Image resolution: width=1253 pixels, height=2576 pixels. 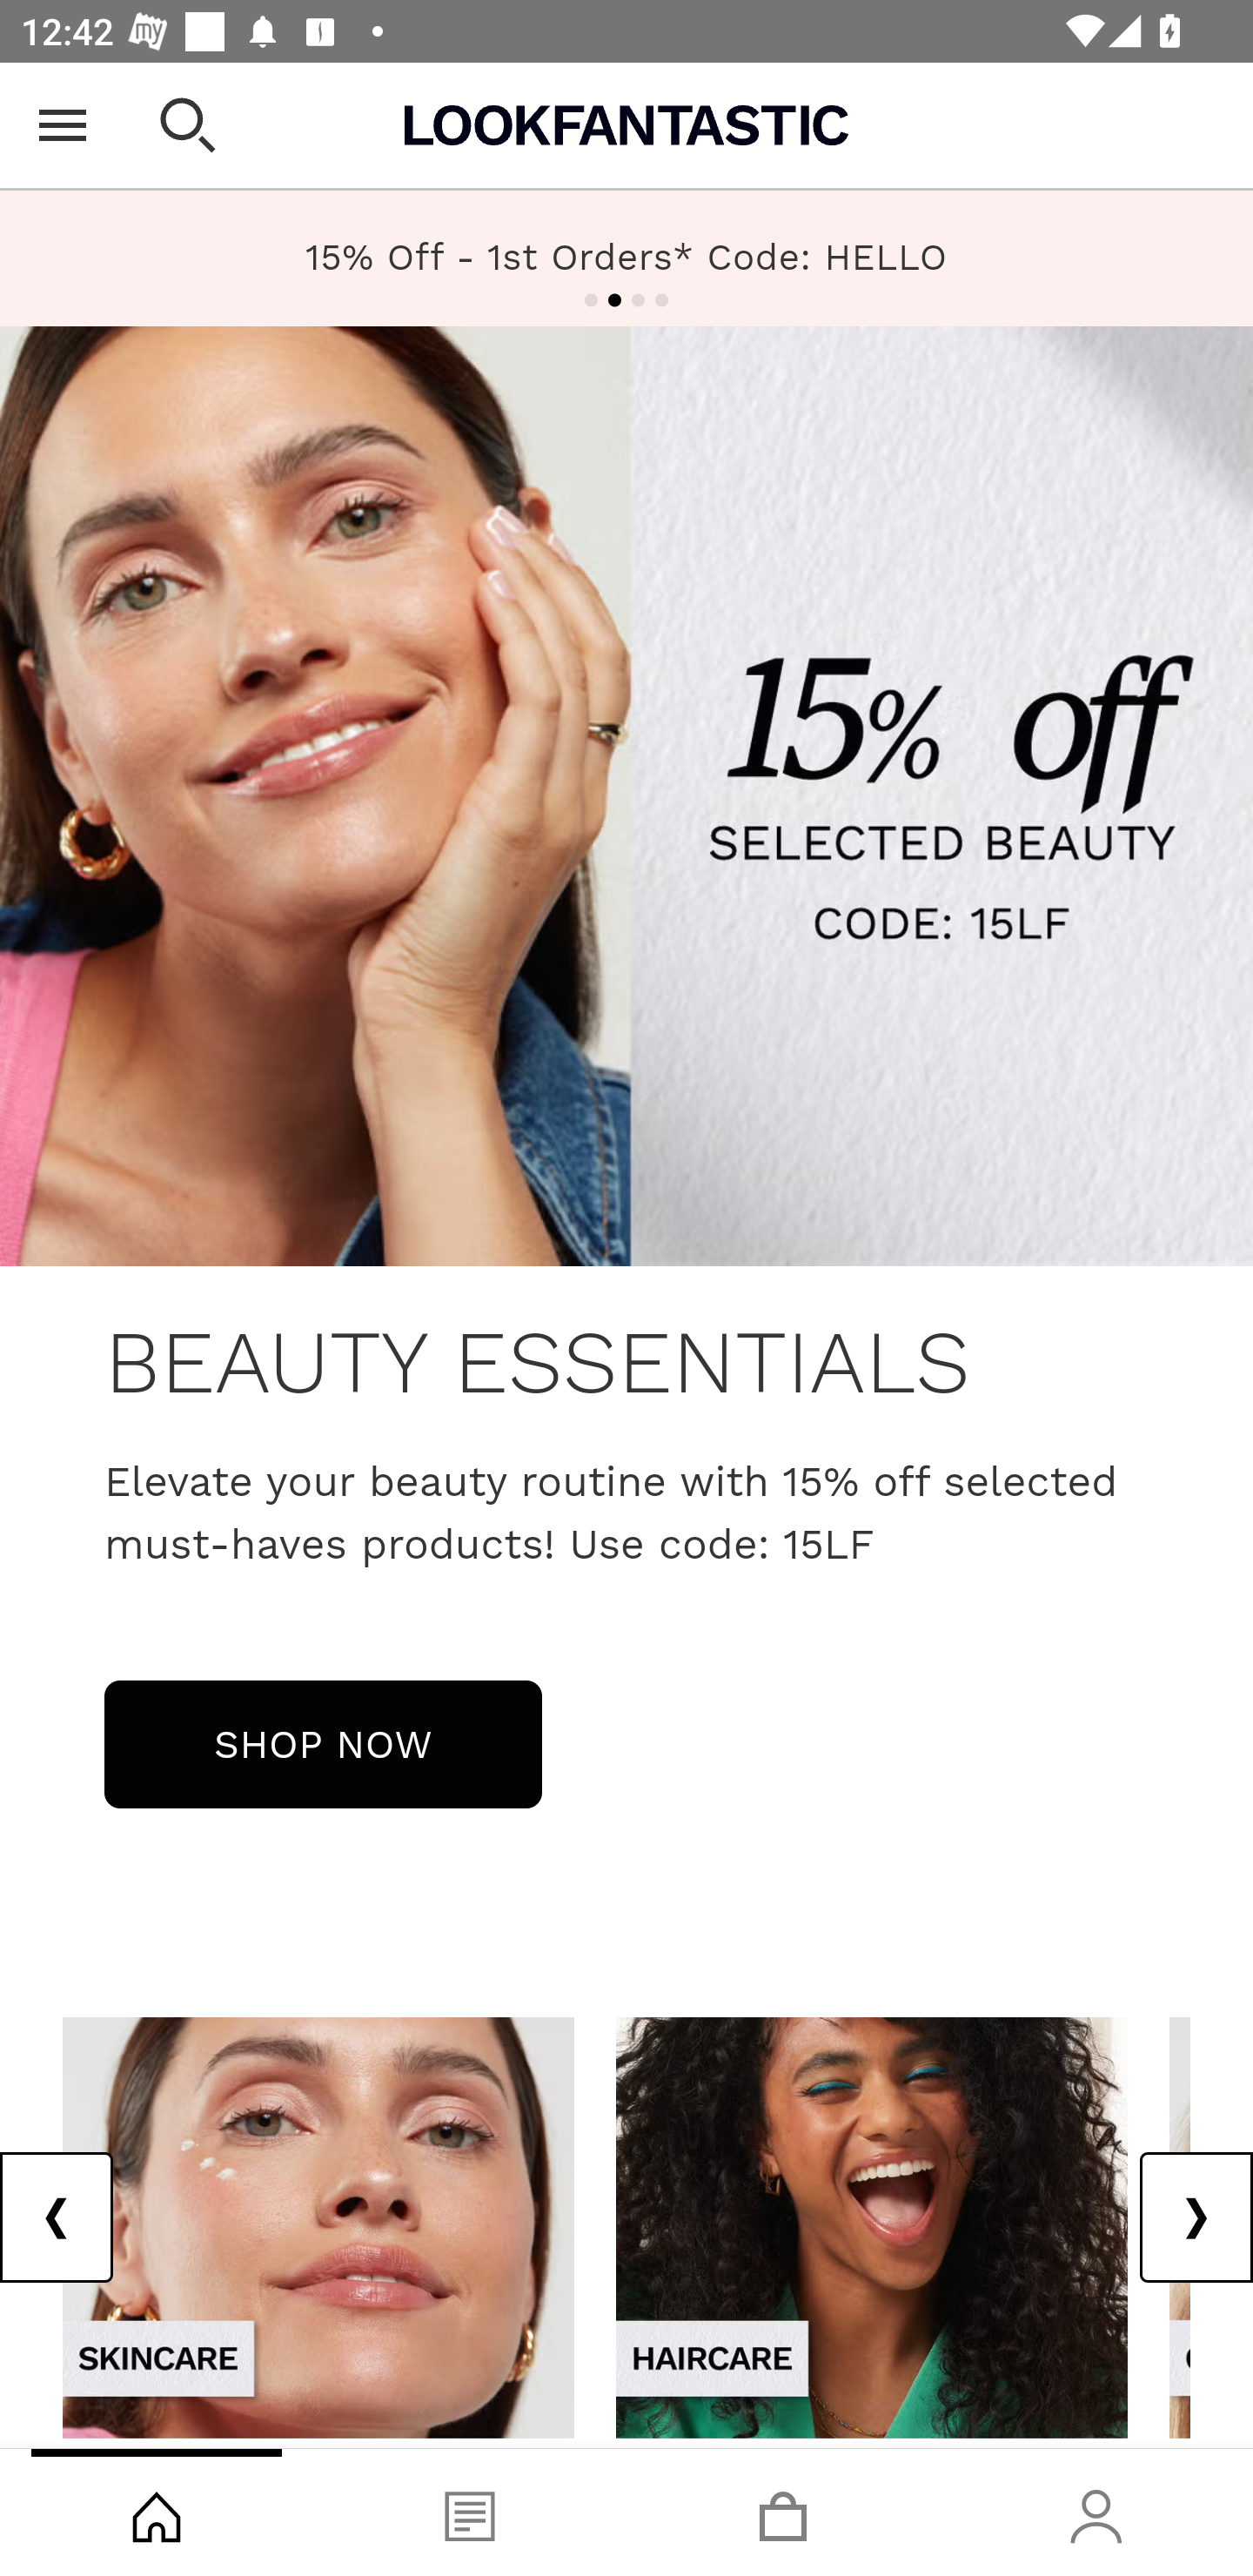 I want to click on FREE US Shipping Over $40, so click(x=626, y=258).